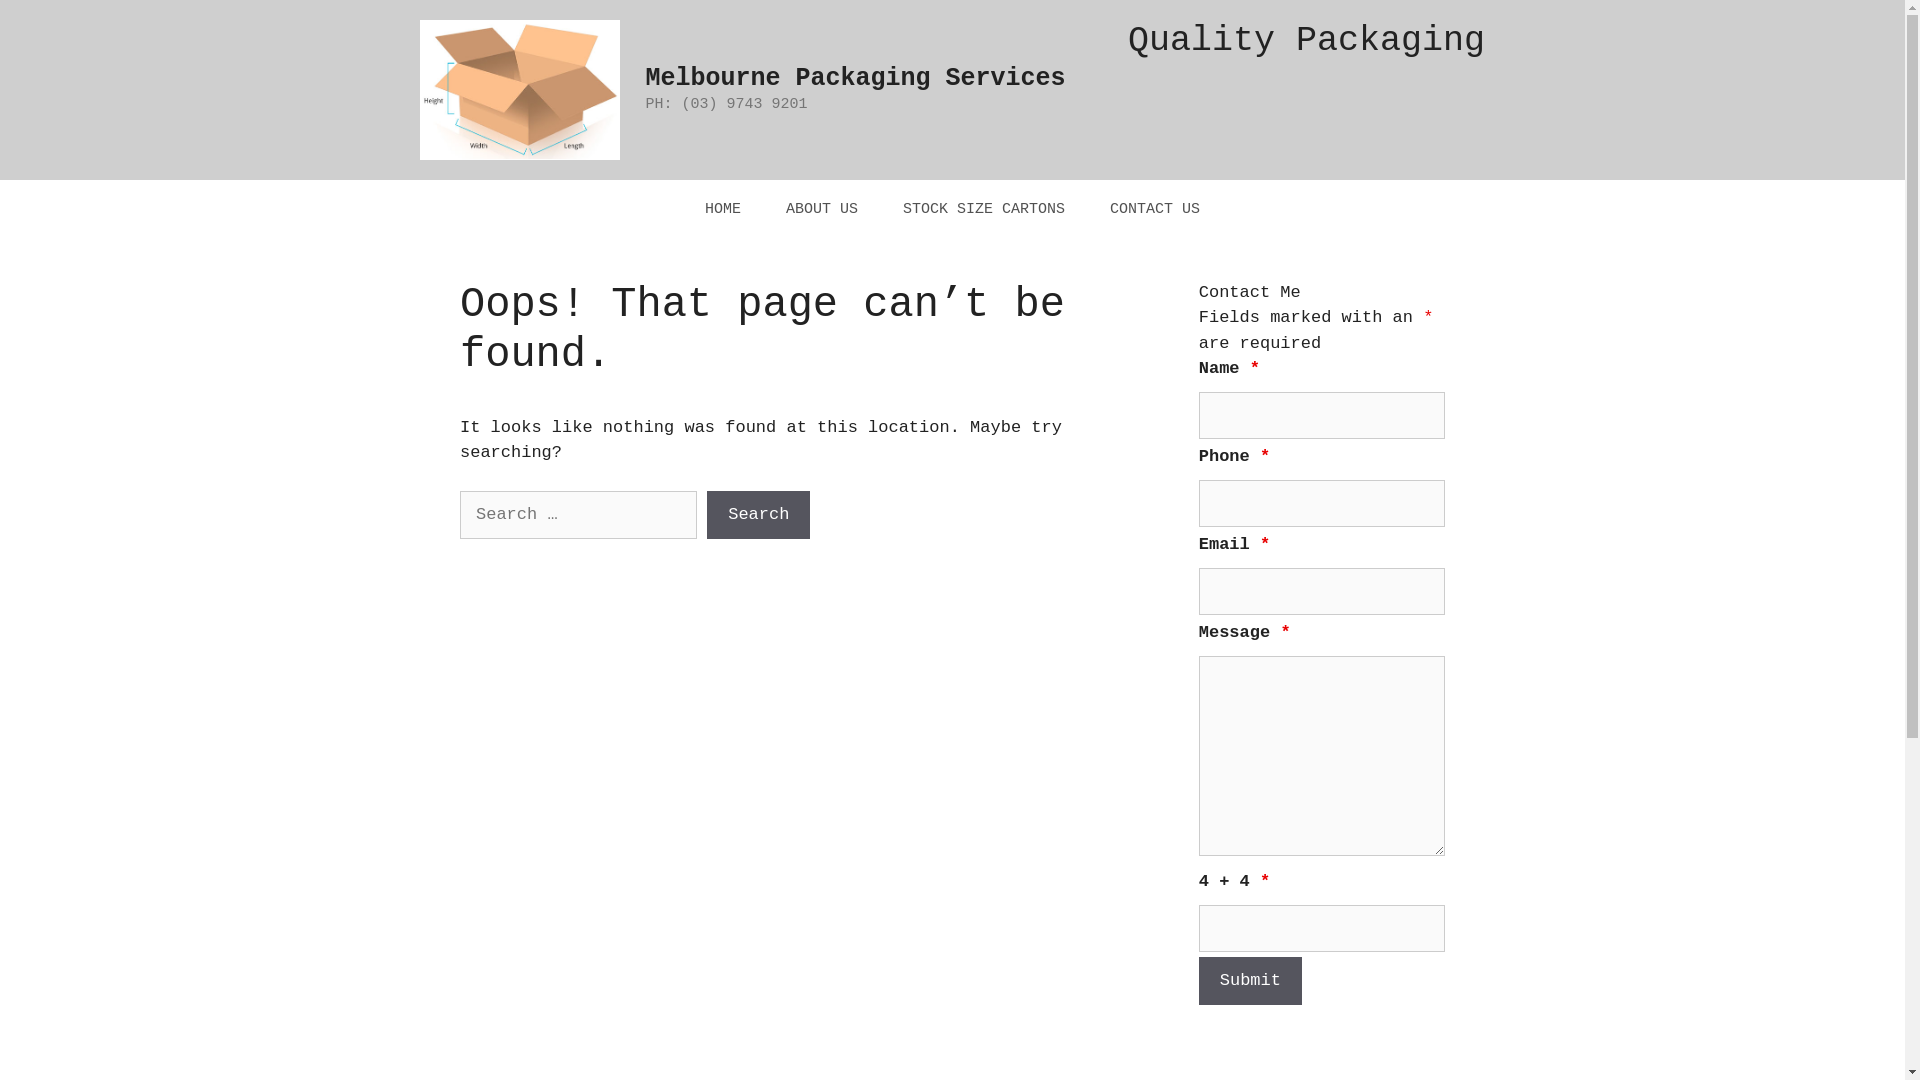  What do you see at coordinates (1250, 981) in the screenshot?
I see `Submit` at bounding box center [1250, 981].